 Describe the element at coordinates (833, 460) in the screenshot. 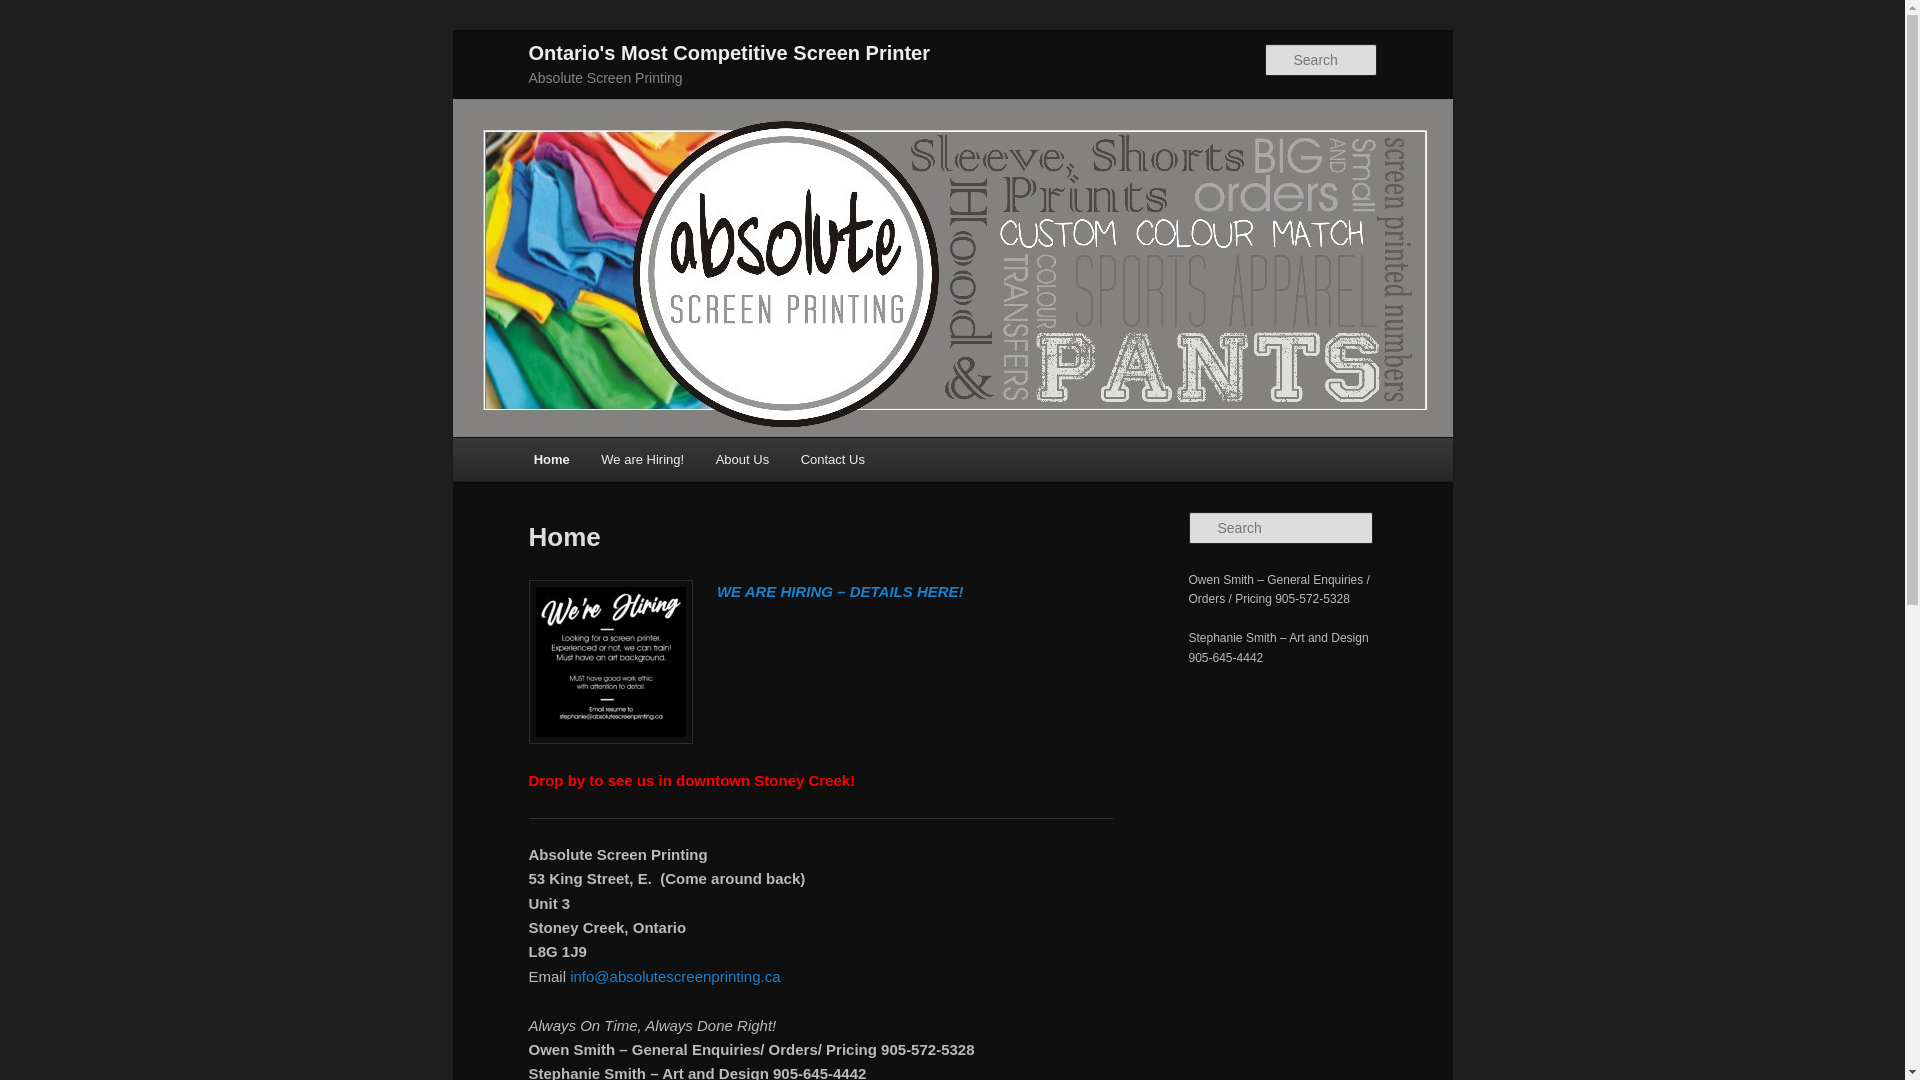

I see `Contact Us` at that location.